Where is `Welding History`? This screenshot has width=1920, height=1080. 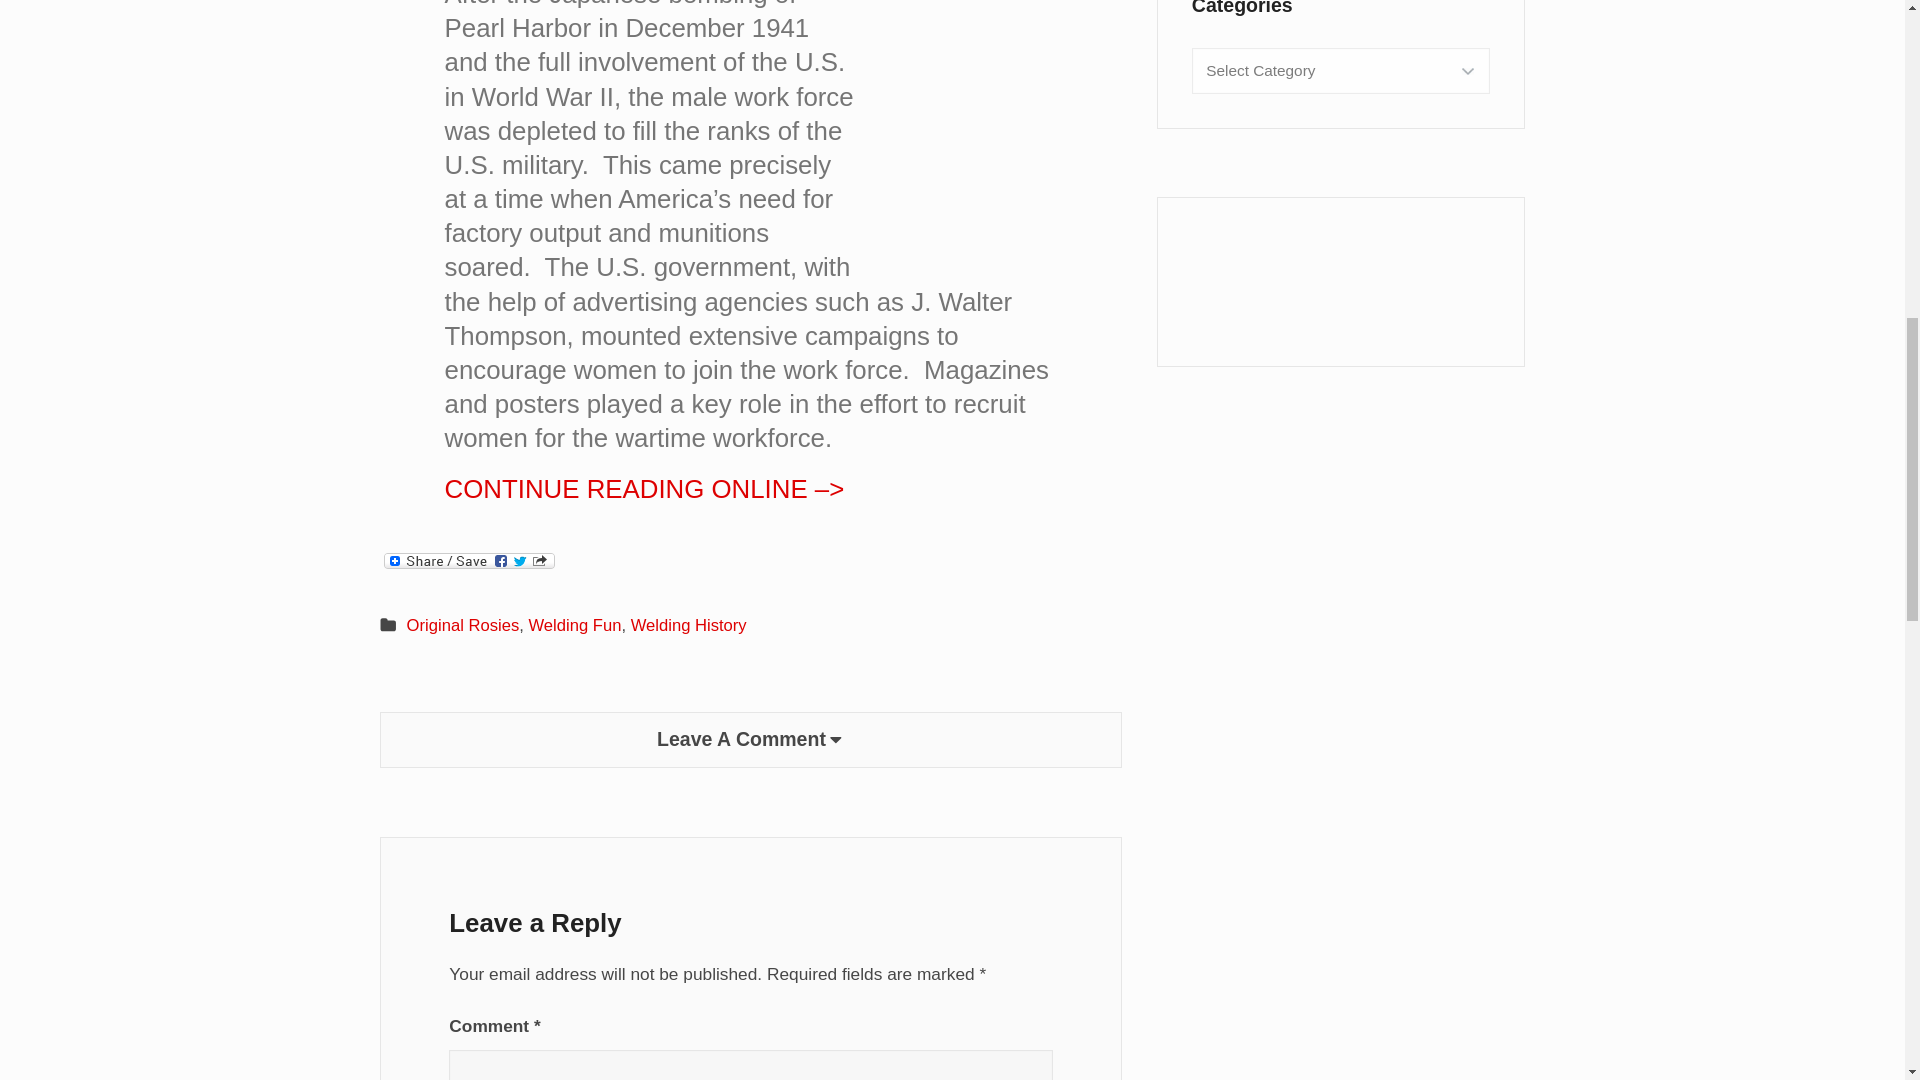 Welding History is located at coordinates (688, 625).